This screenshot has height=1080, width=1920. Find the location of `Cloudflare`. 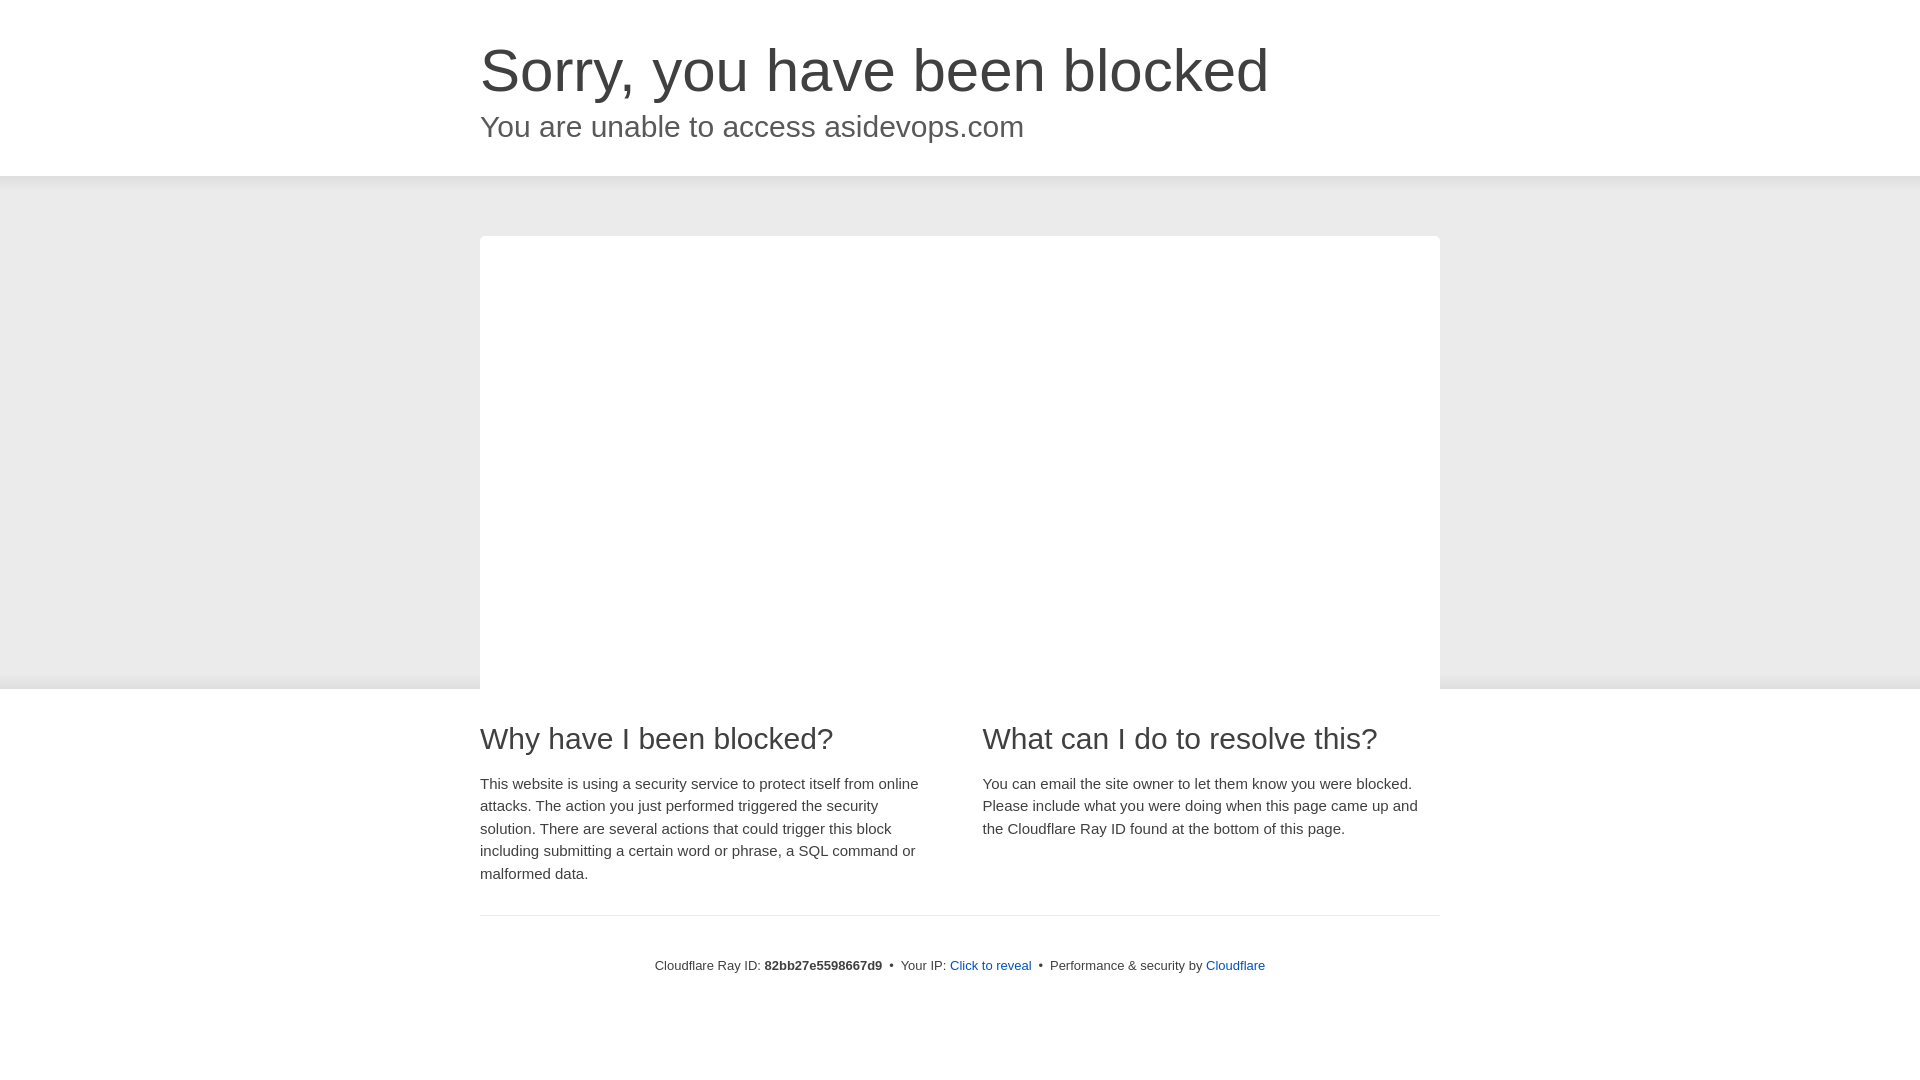

Cloudflare is located at coordinates (1236, 966).